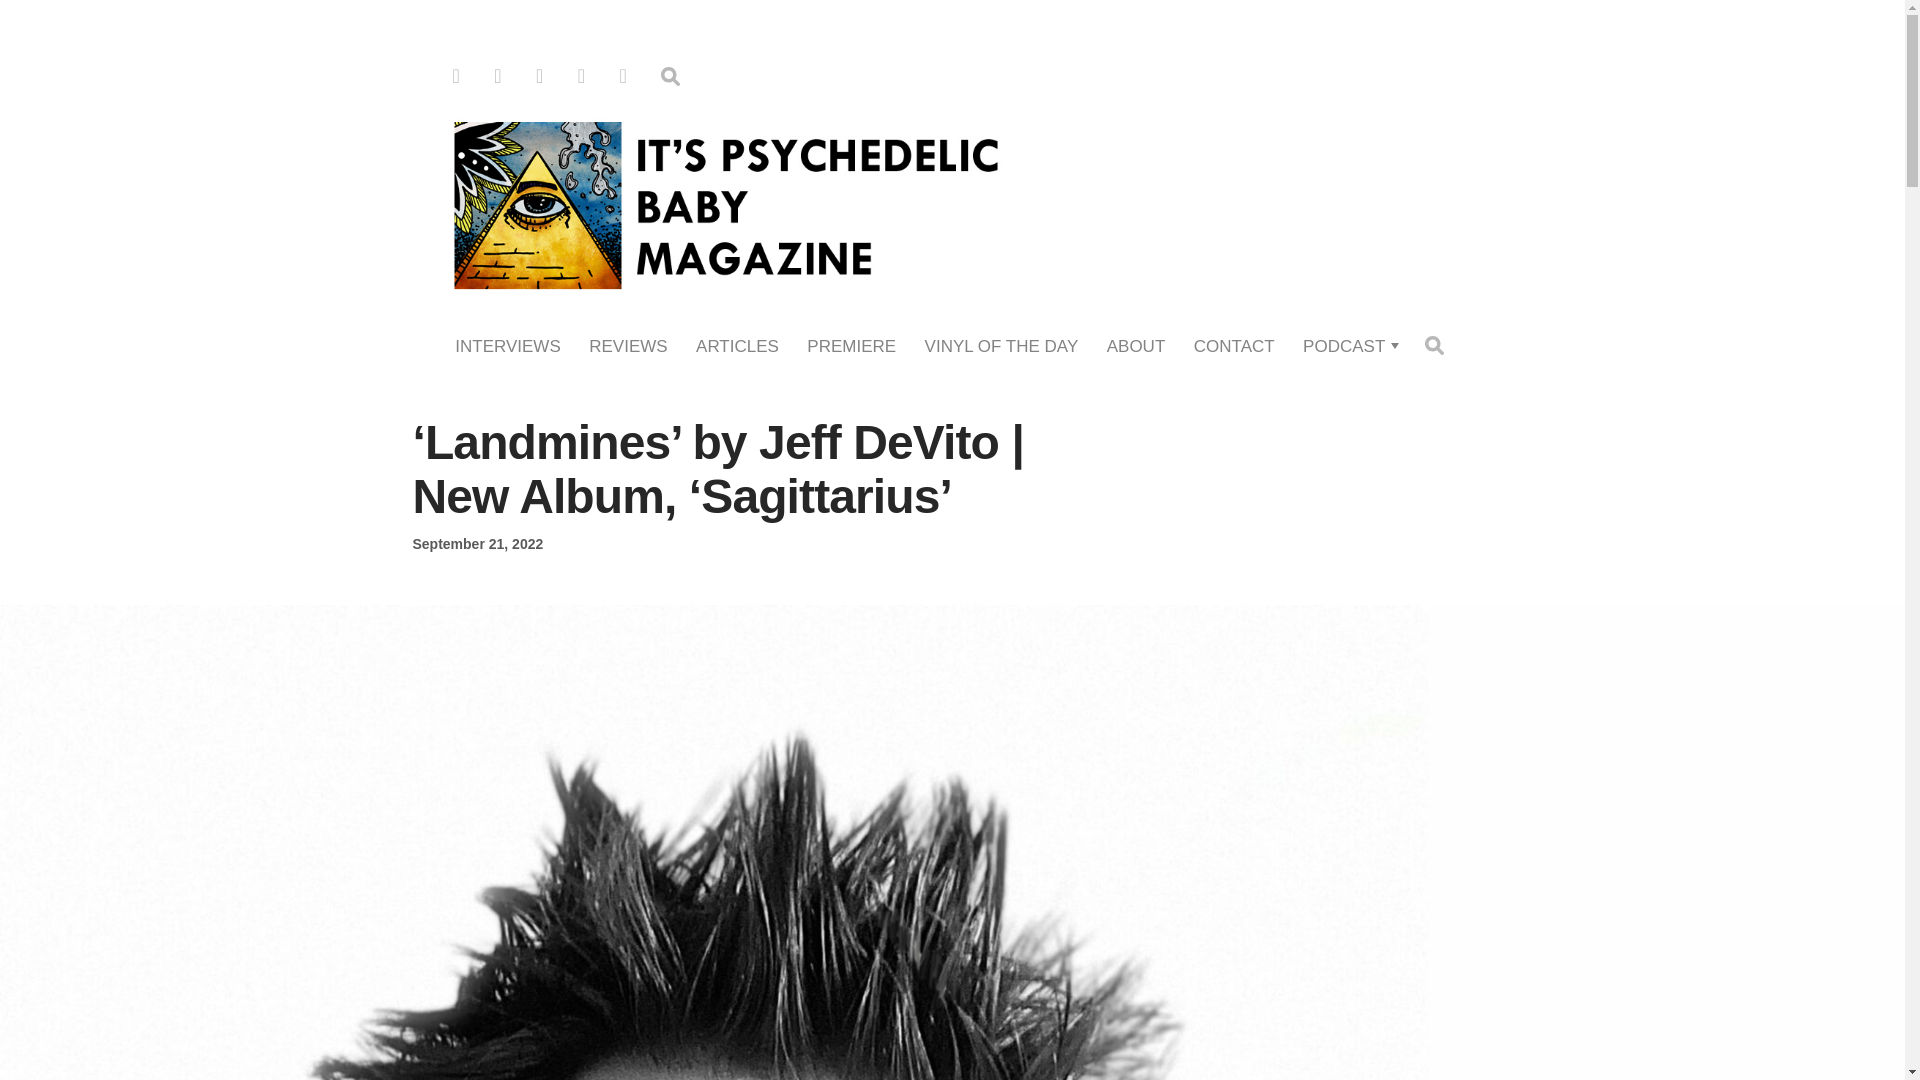 Image resolution: width=1920 pixels, height=1080 pixels. Describe the element at coordinates (508, 346) in the screenshot. I see `INTERVIEWS` at that location.